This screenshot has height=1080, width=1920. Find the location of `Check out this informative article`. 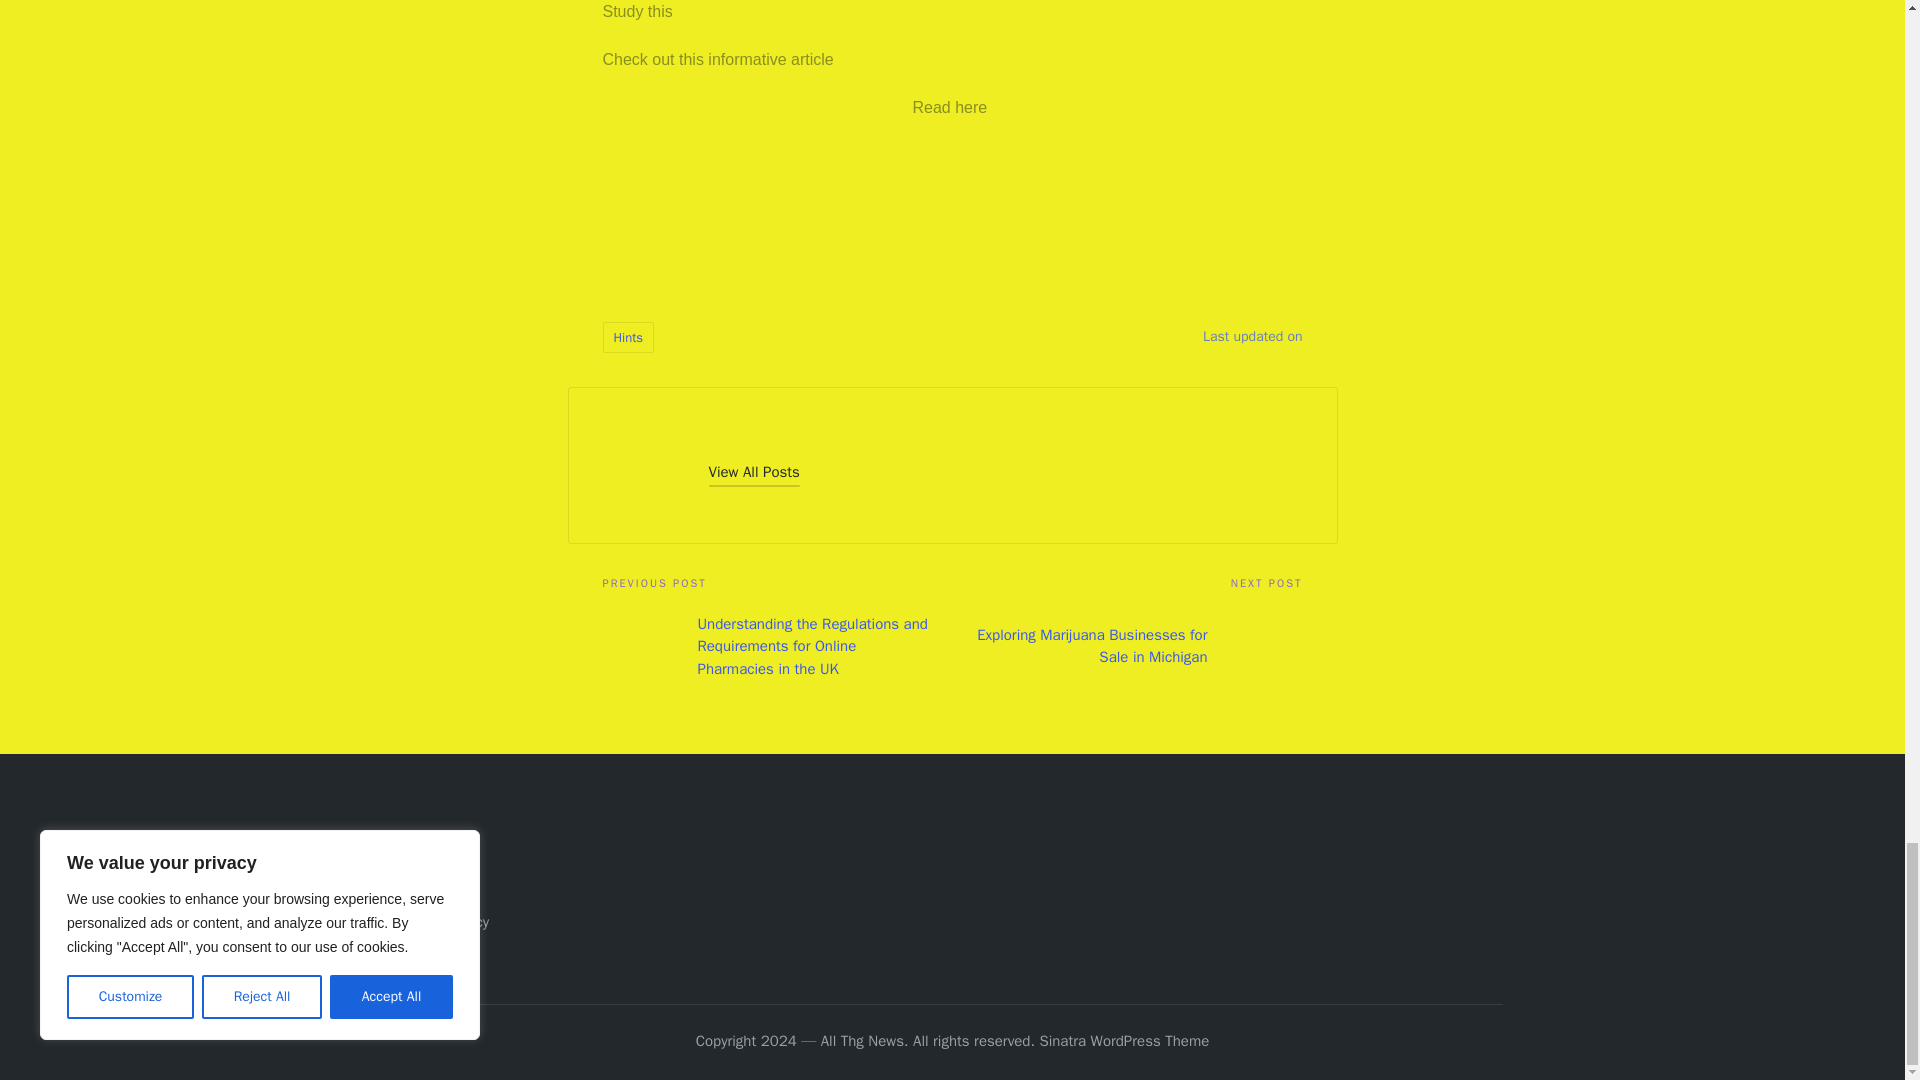

Check out this informative article is located at coordinates (718, 59).